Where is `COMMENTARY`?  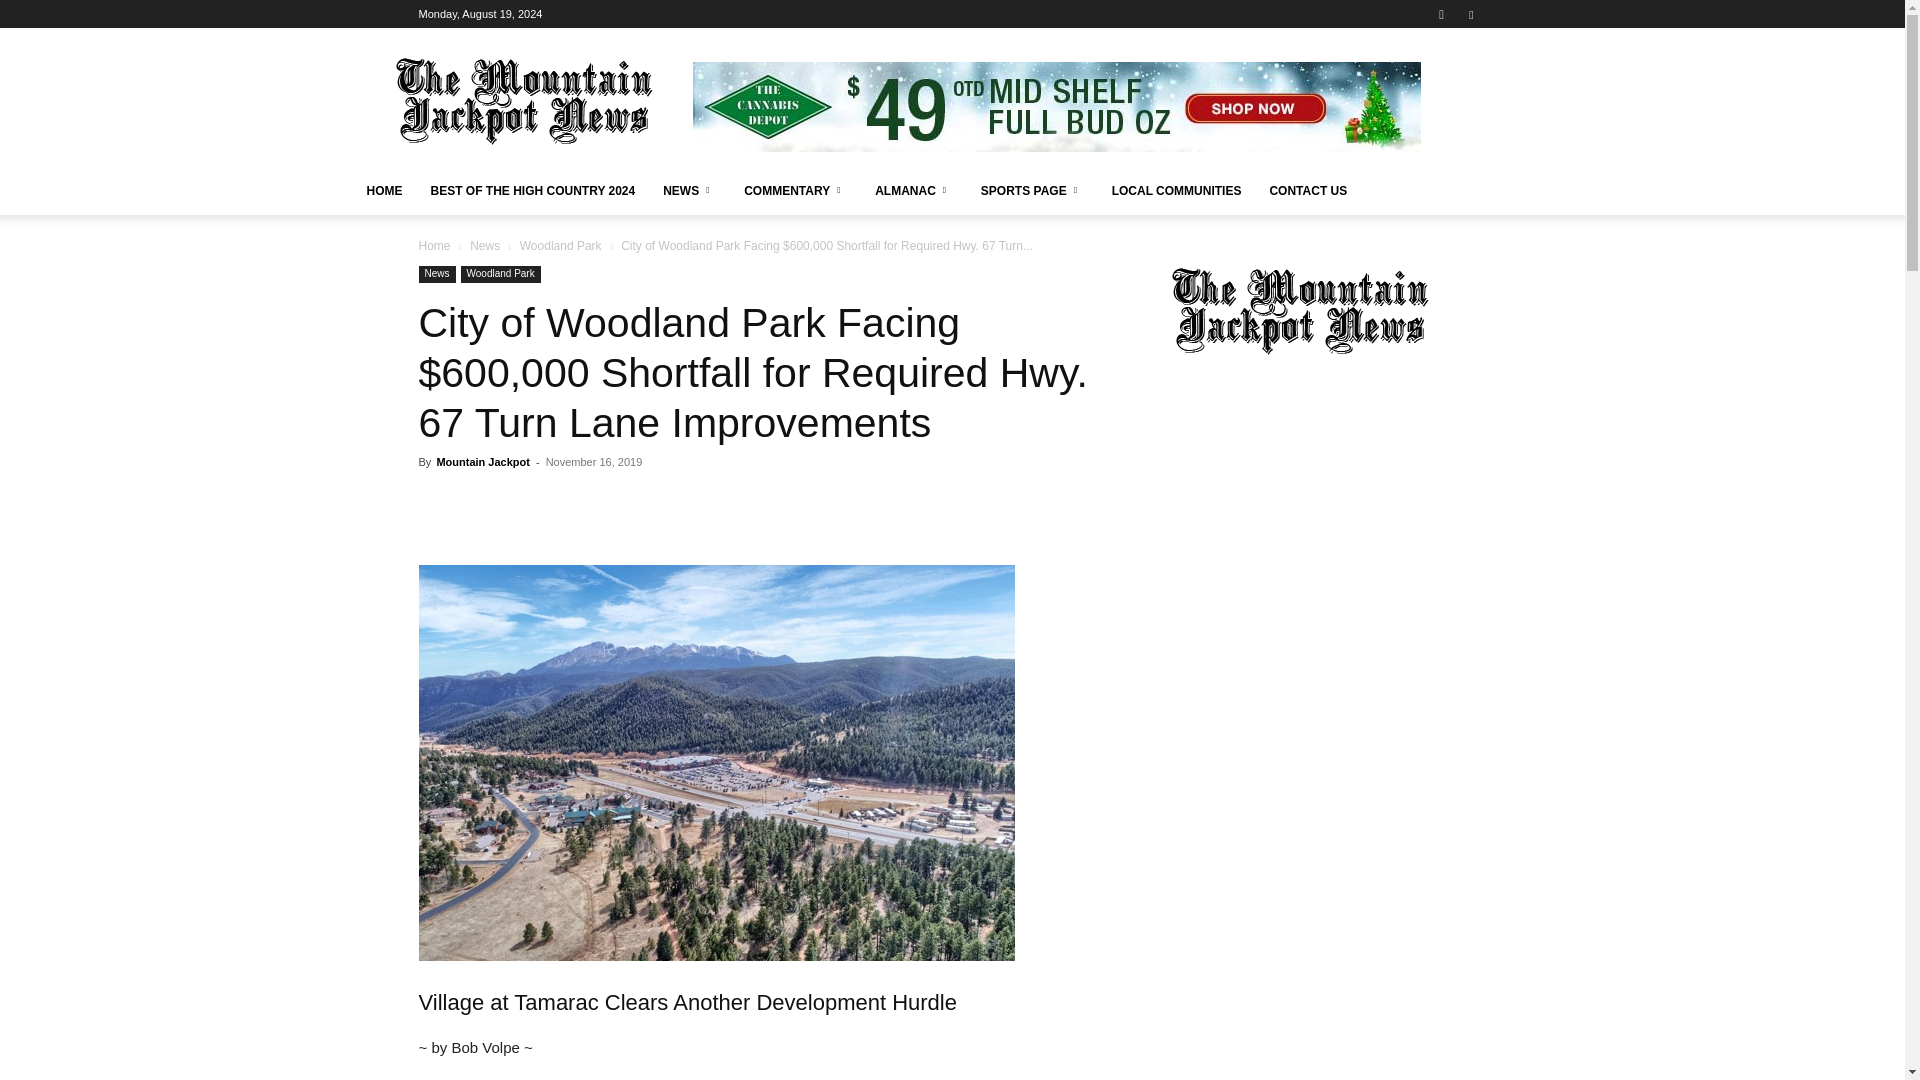 COMMENTARY is located at coordinates (794, 190).